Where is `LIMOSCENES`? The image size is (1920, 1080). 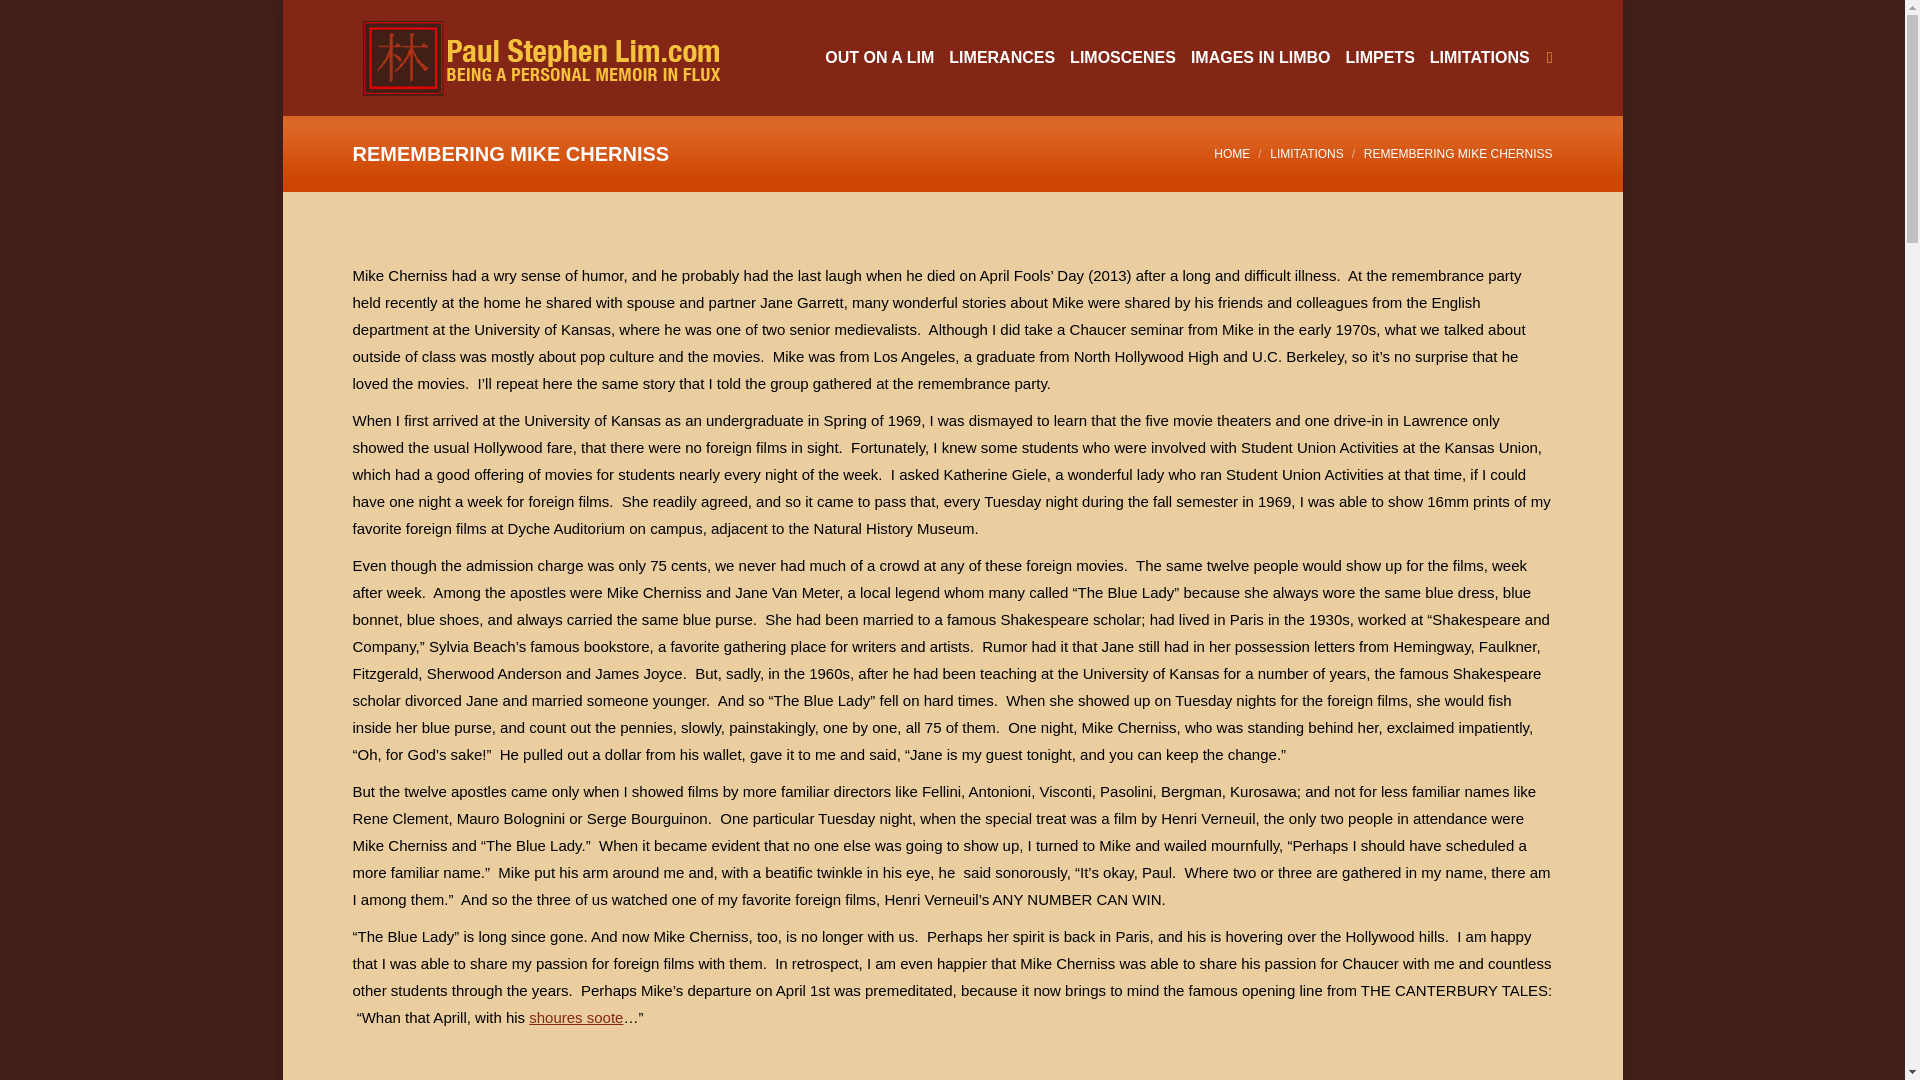
LIMOSCENES is located at coordinates (1122, 58).